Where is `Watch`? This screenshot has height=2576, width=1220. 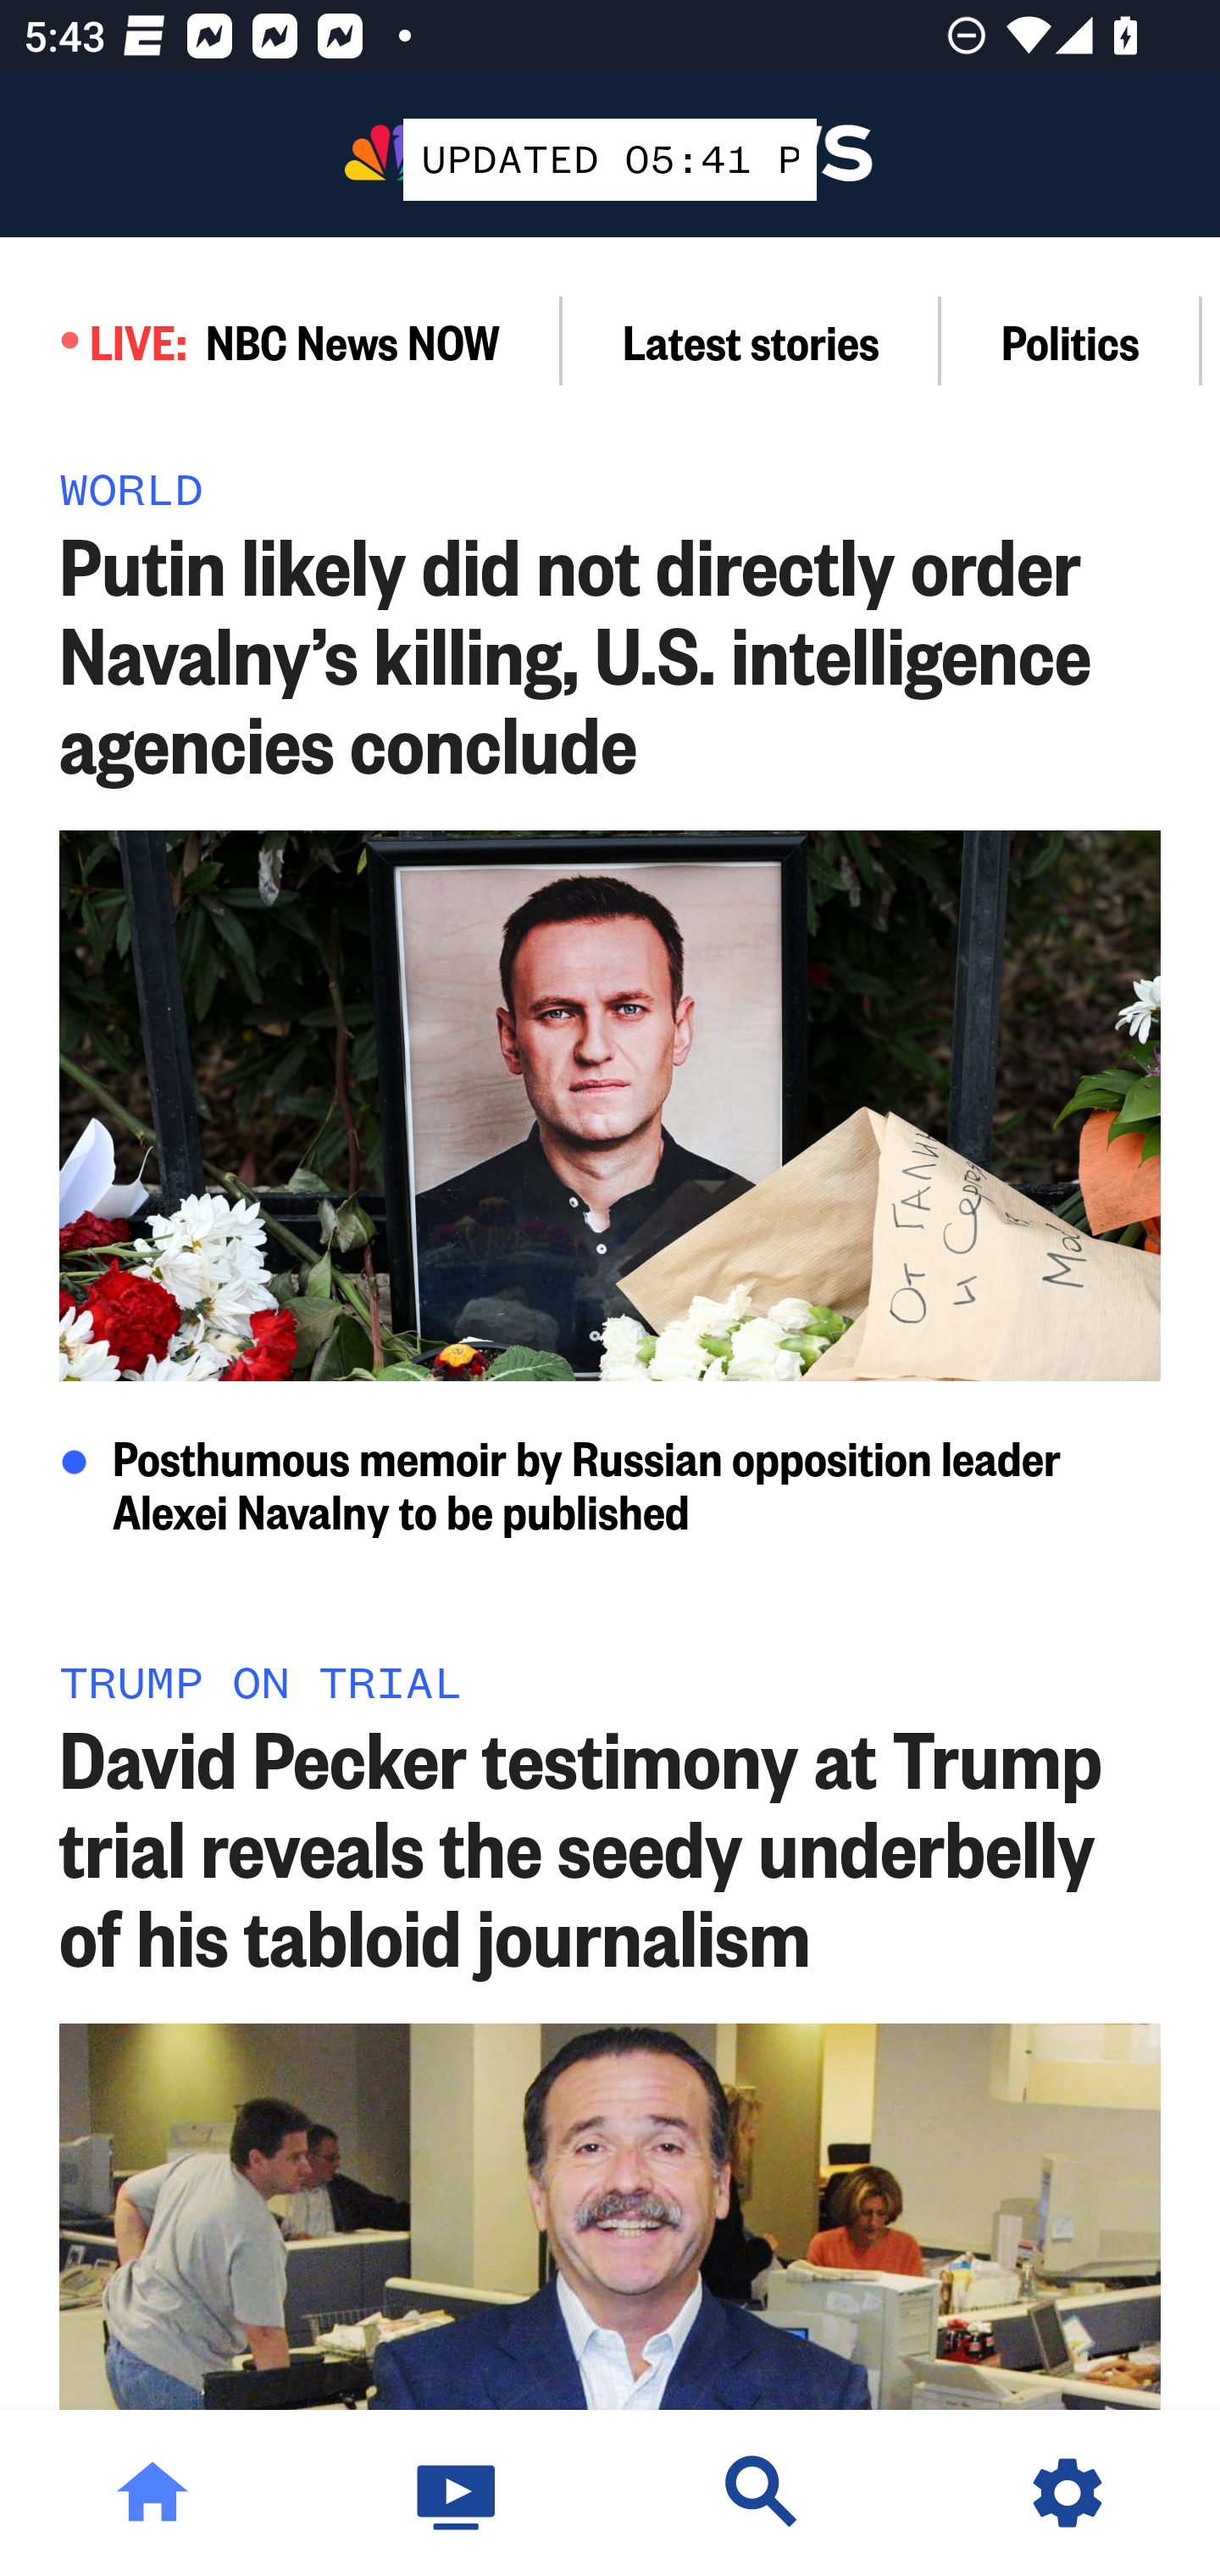
Watch is located at coordinates (457, 2493).